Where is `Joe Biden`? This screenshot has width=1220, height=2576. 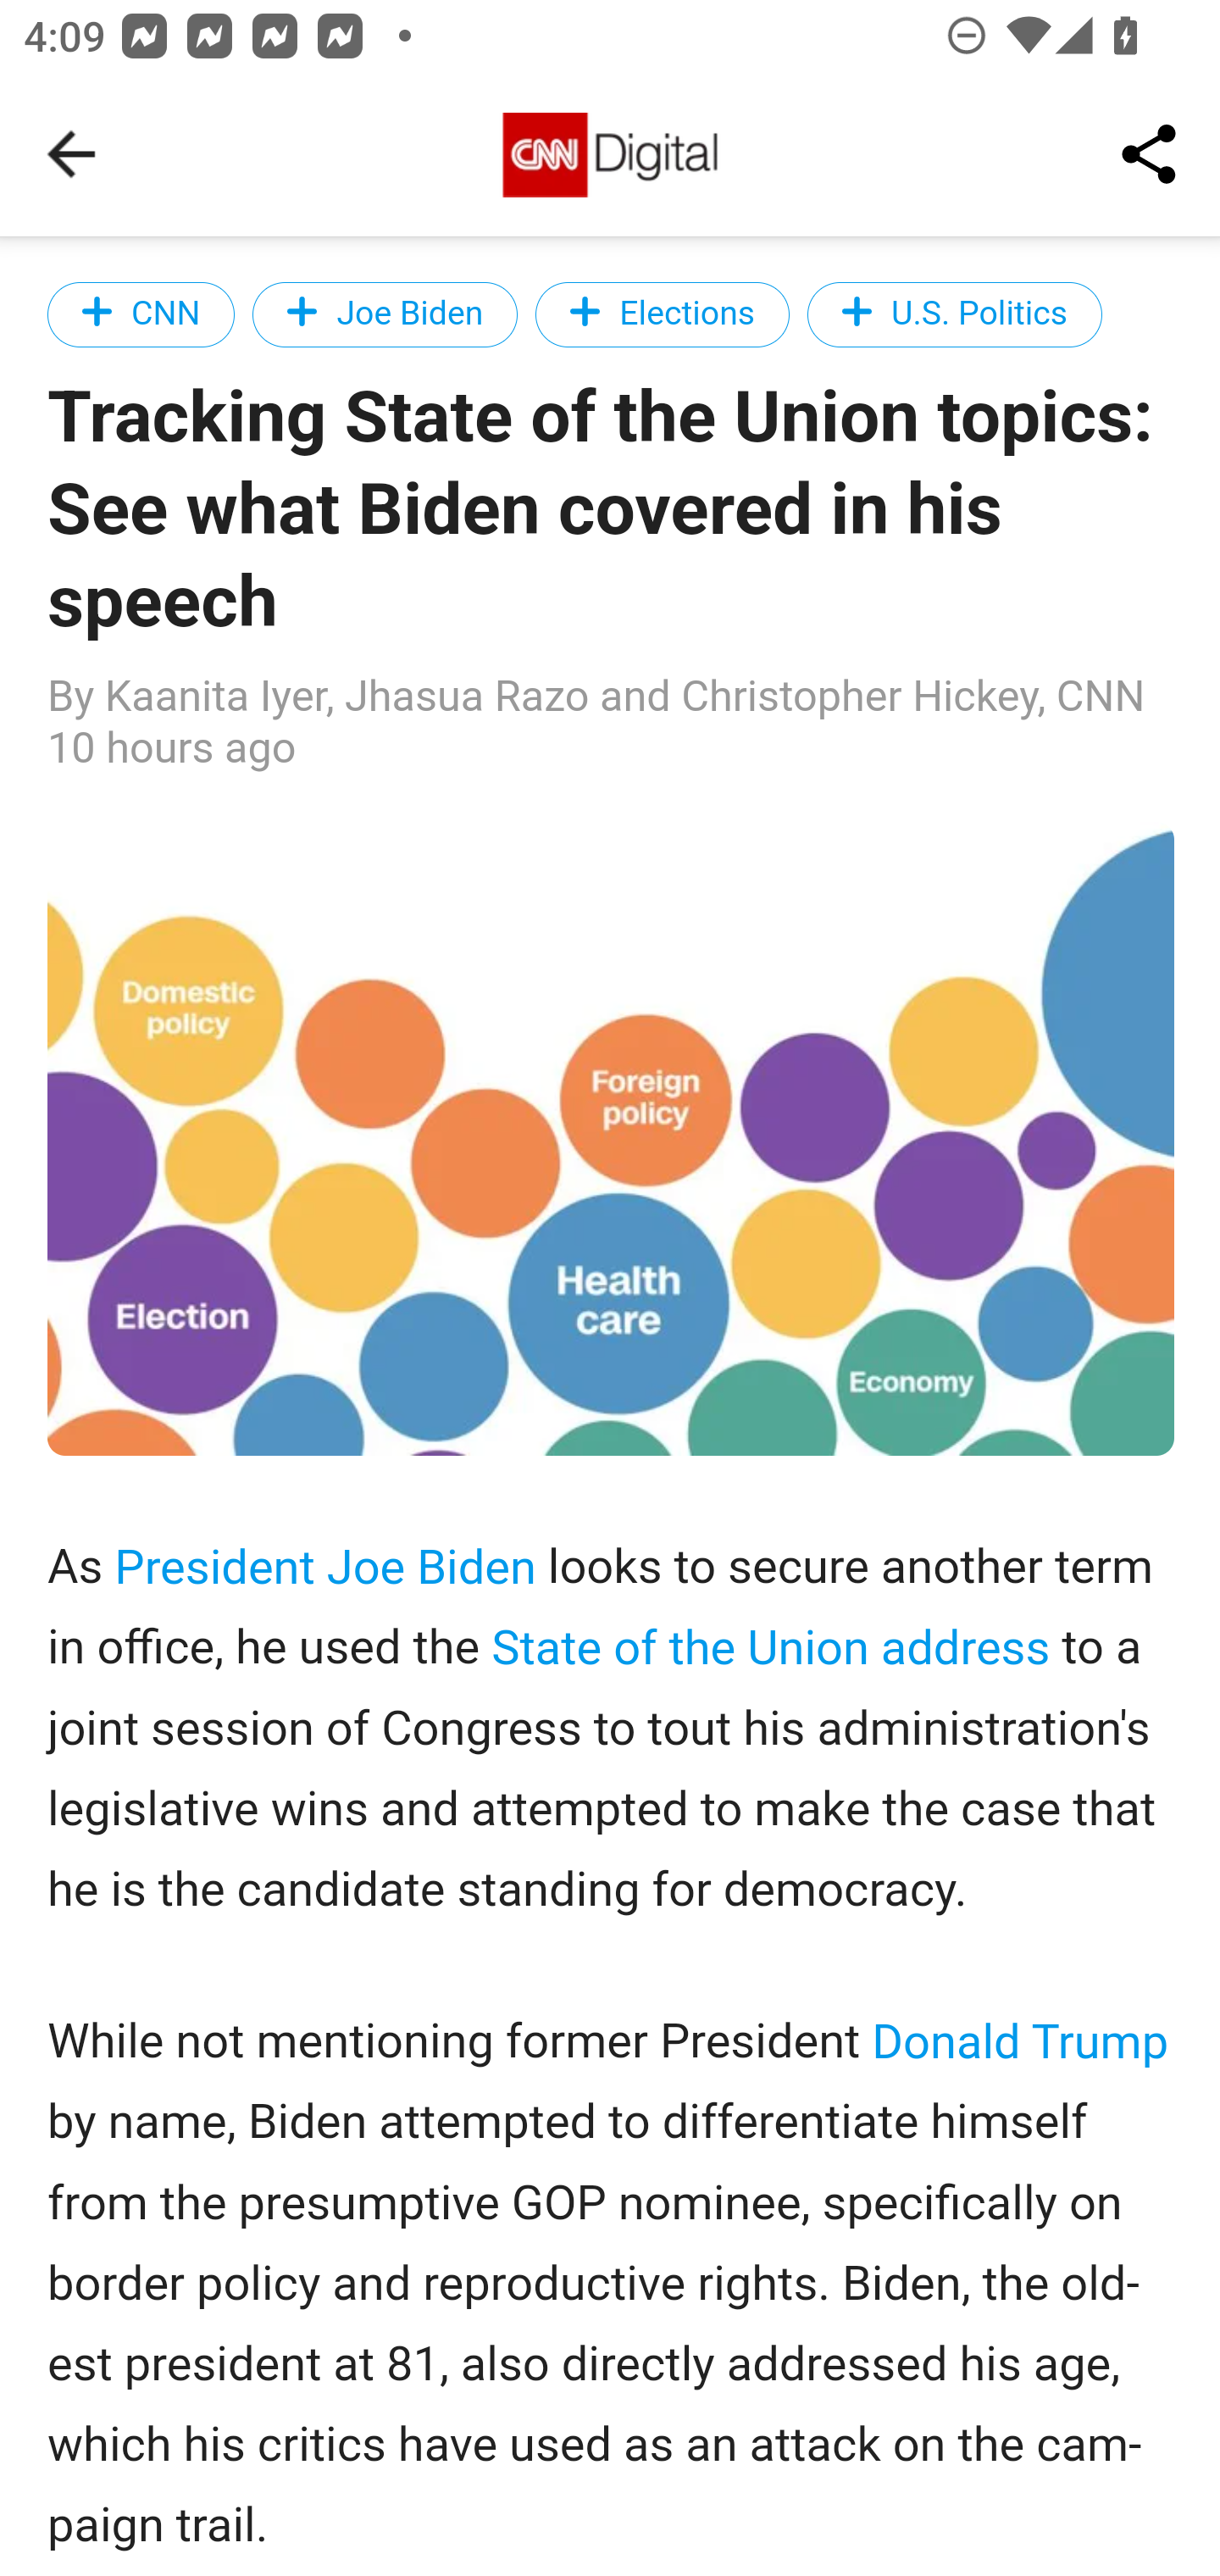 Joe Biden is located at coordinates (385, 314).